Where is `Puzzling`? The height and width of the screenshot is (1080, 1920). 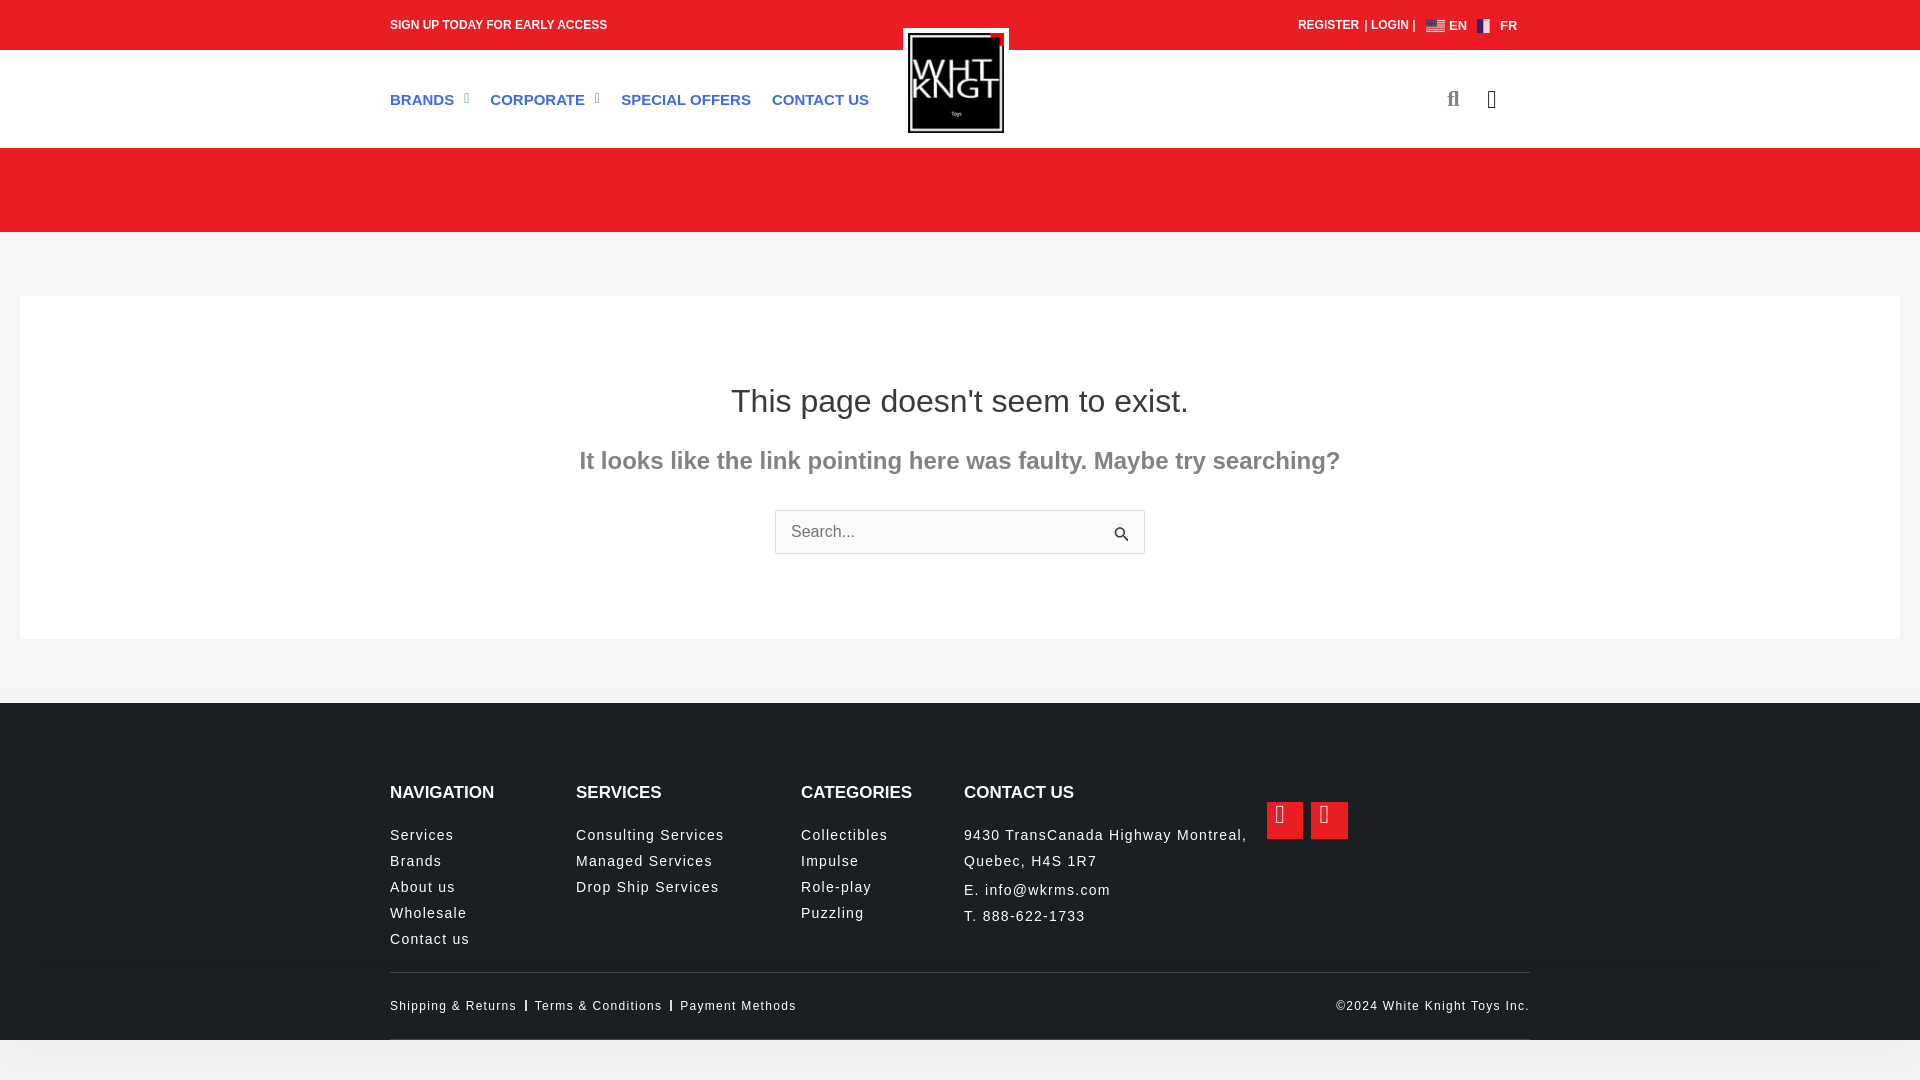 Puzzling is located at coordinates (882, 912).